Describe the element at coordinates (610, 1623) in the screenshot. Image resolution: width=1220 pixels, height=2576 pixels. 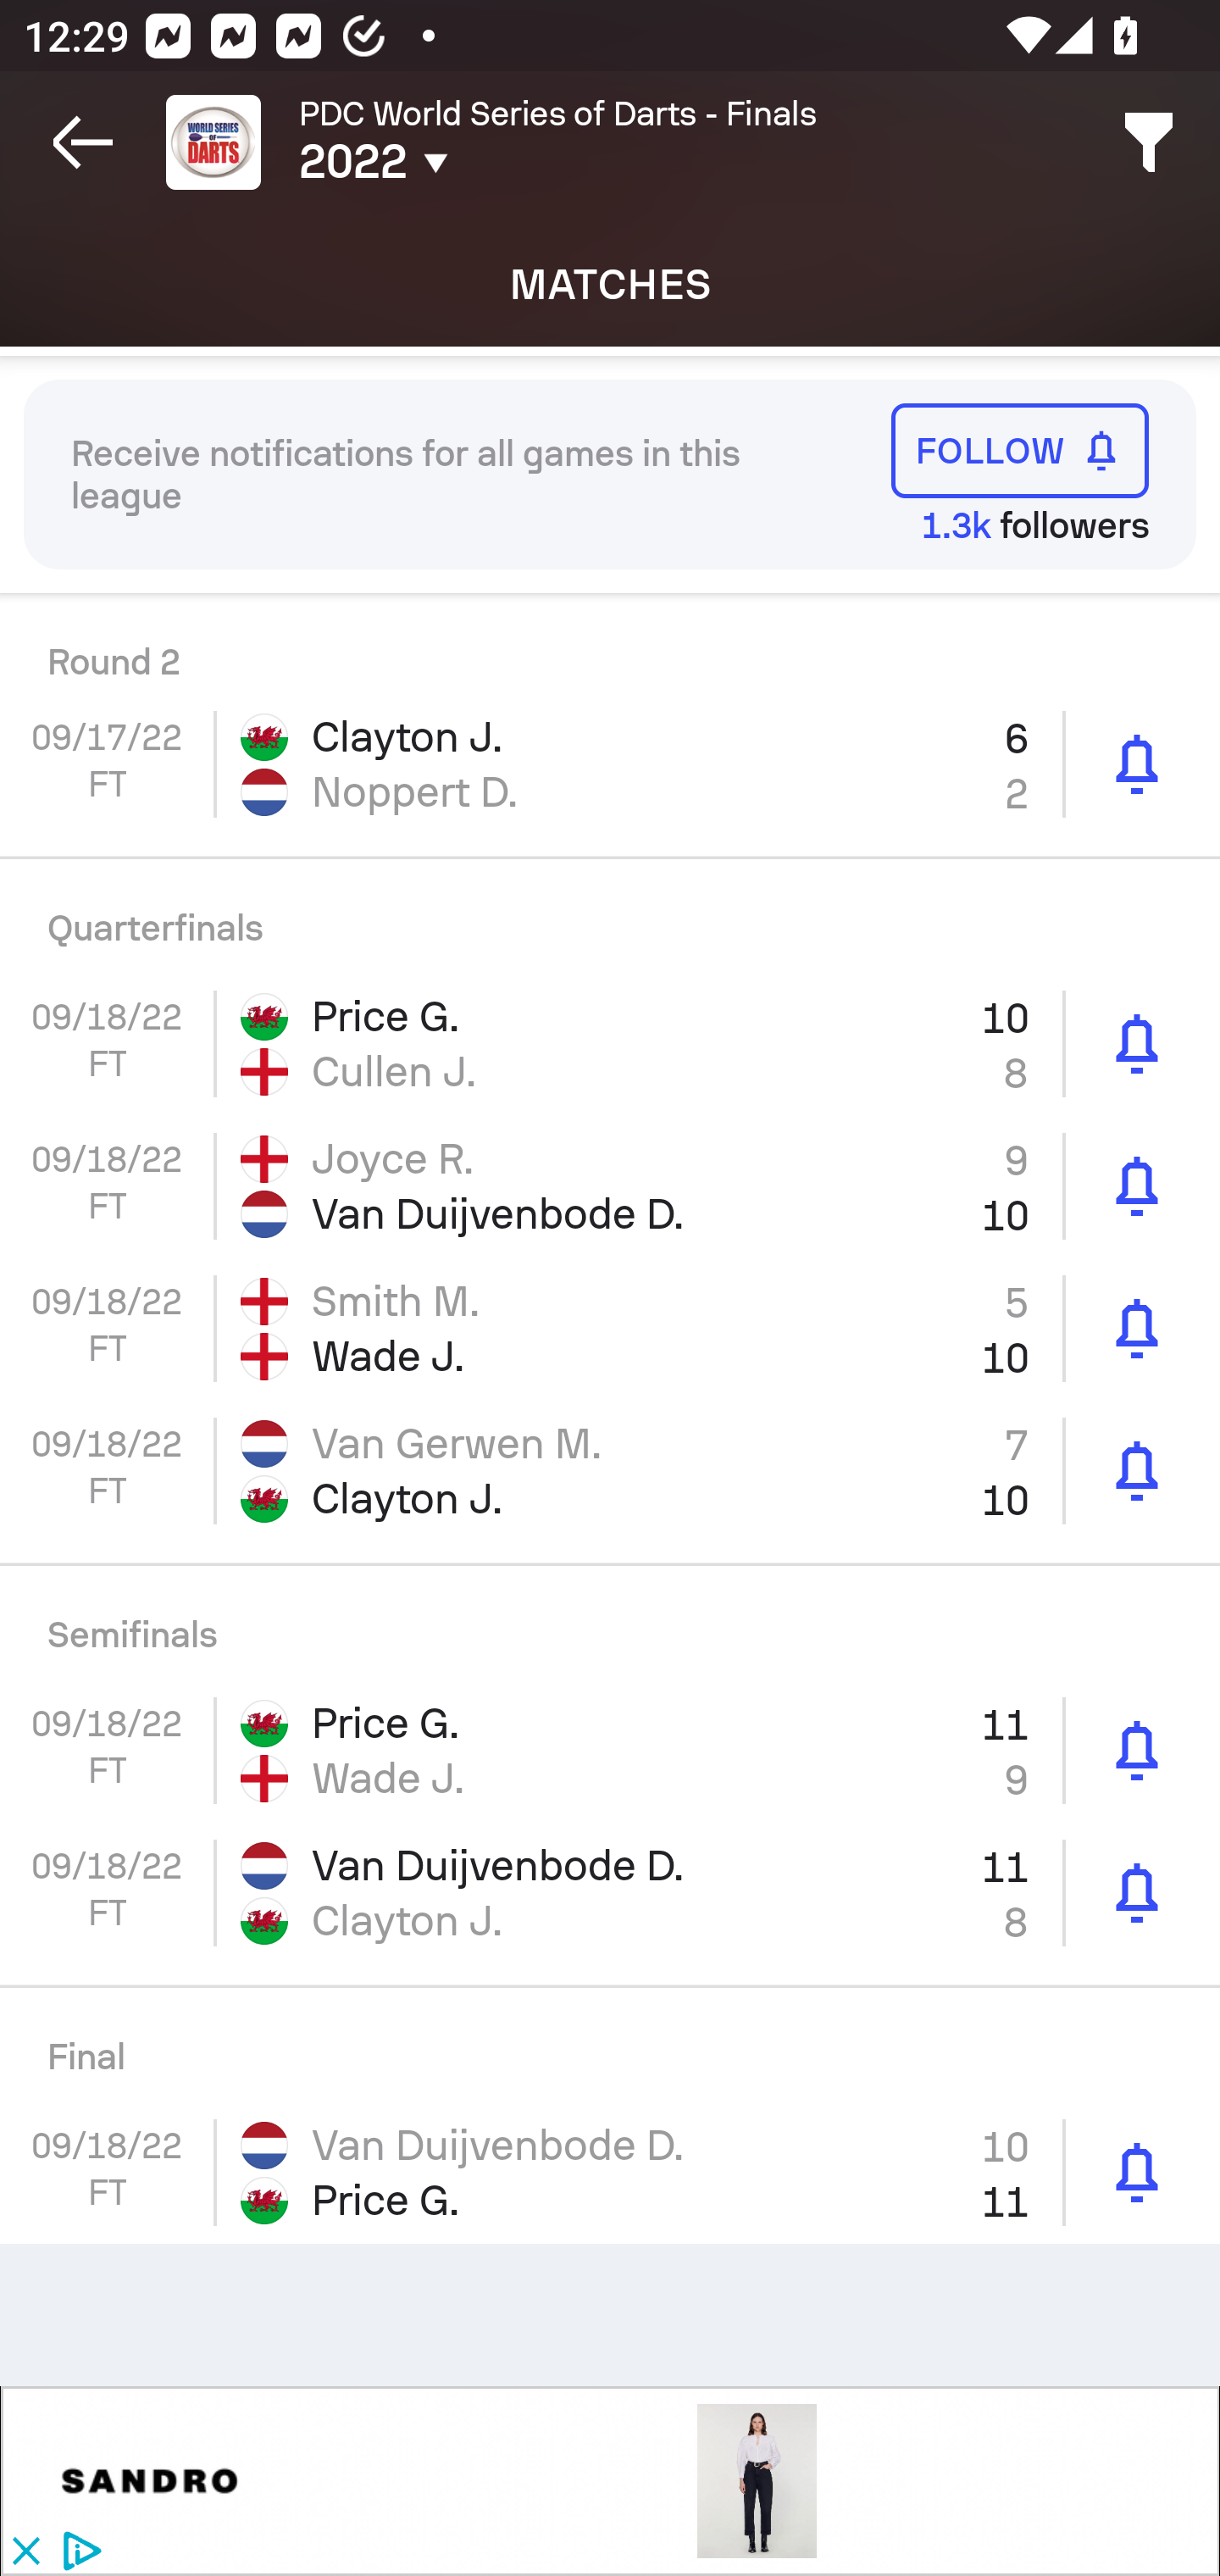
I see `Semifinals` at that location.